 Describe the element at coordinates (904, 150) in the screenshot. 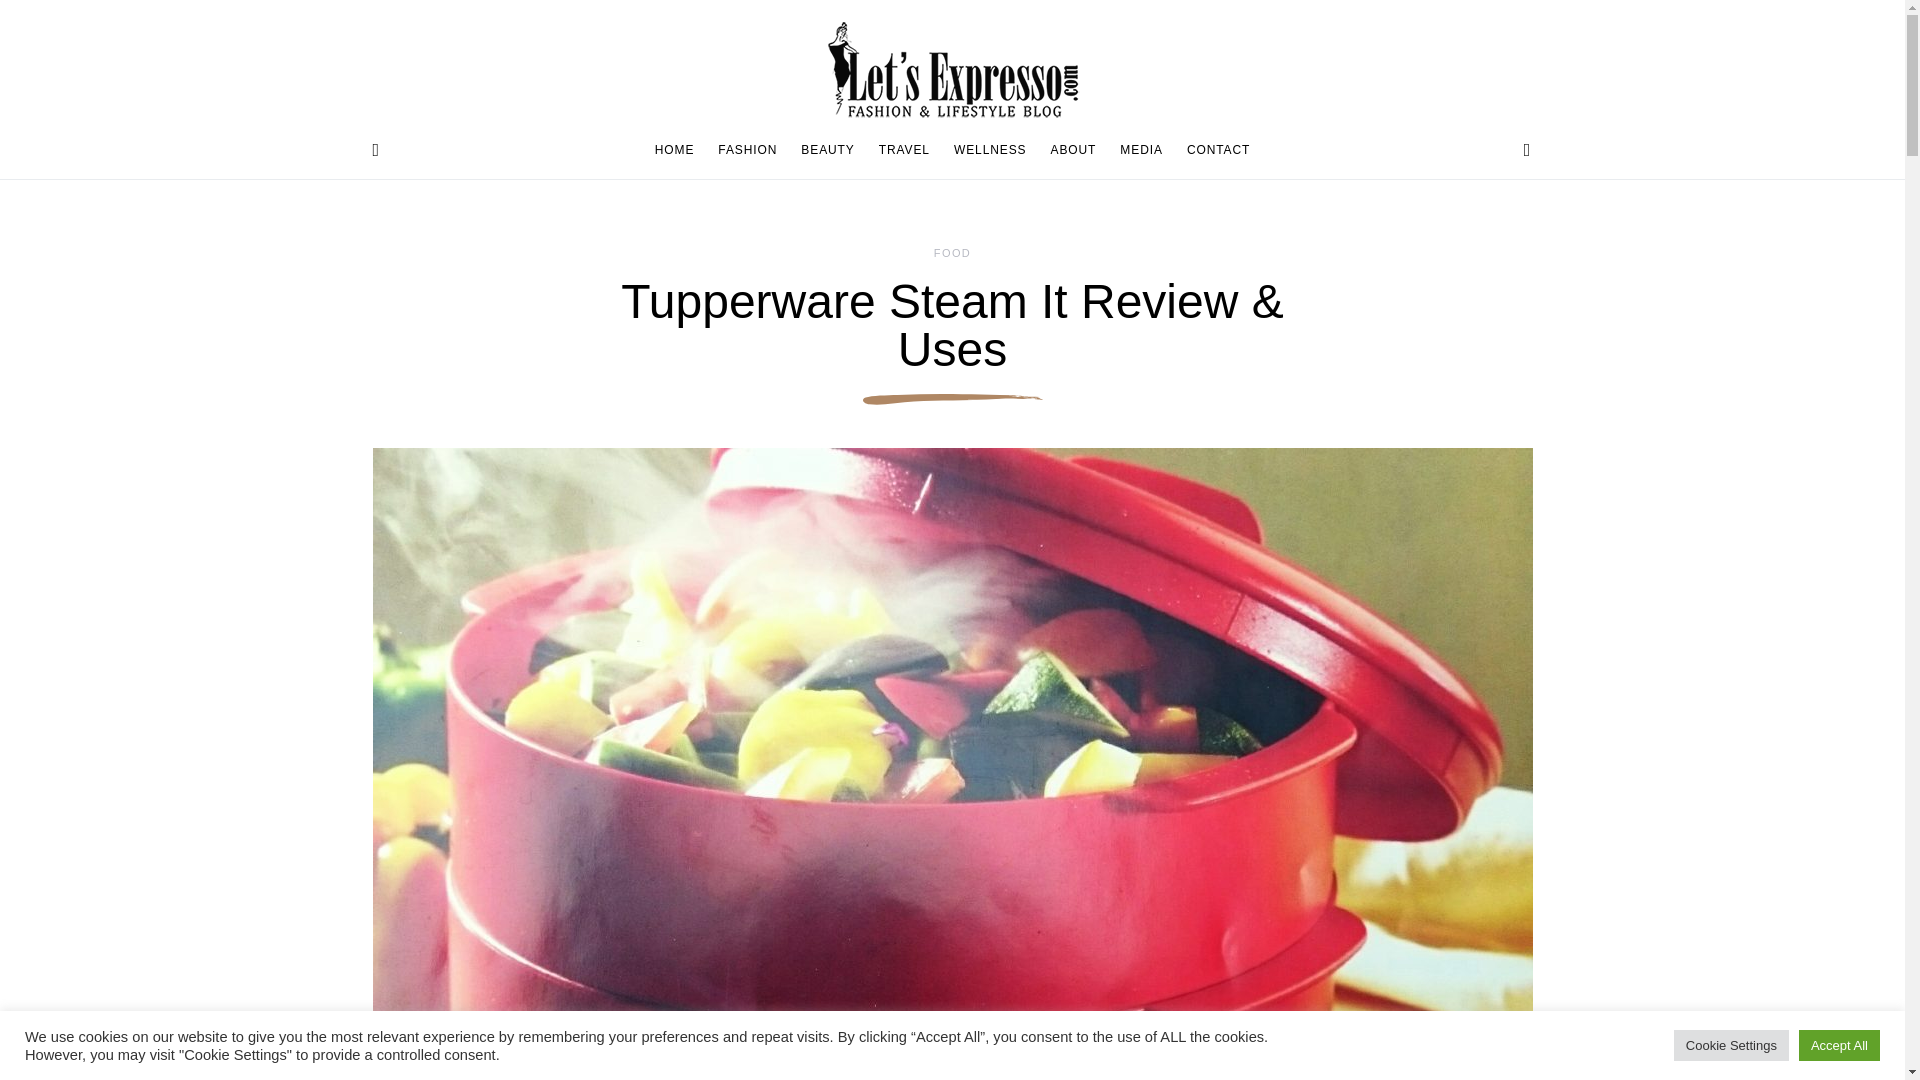

I see `TRAVEL` at that location.